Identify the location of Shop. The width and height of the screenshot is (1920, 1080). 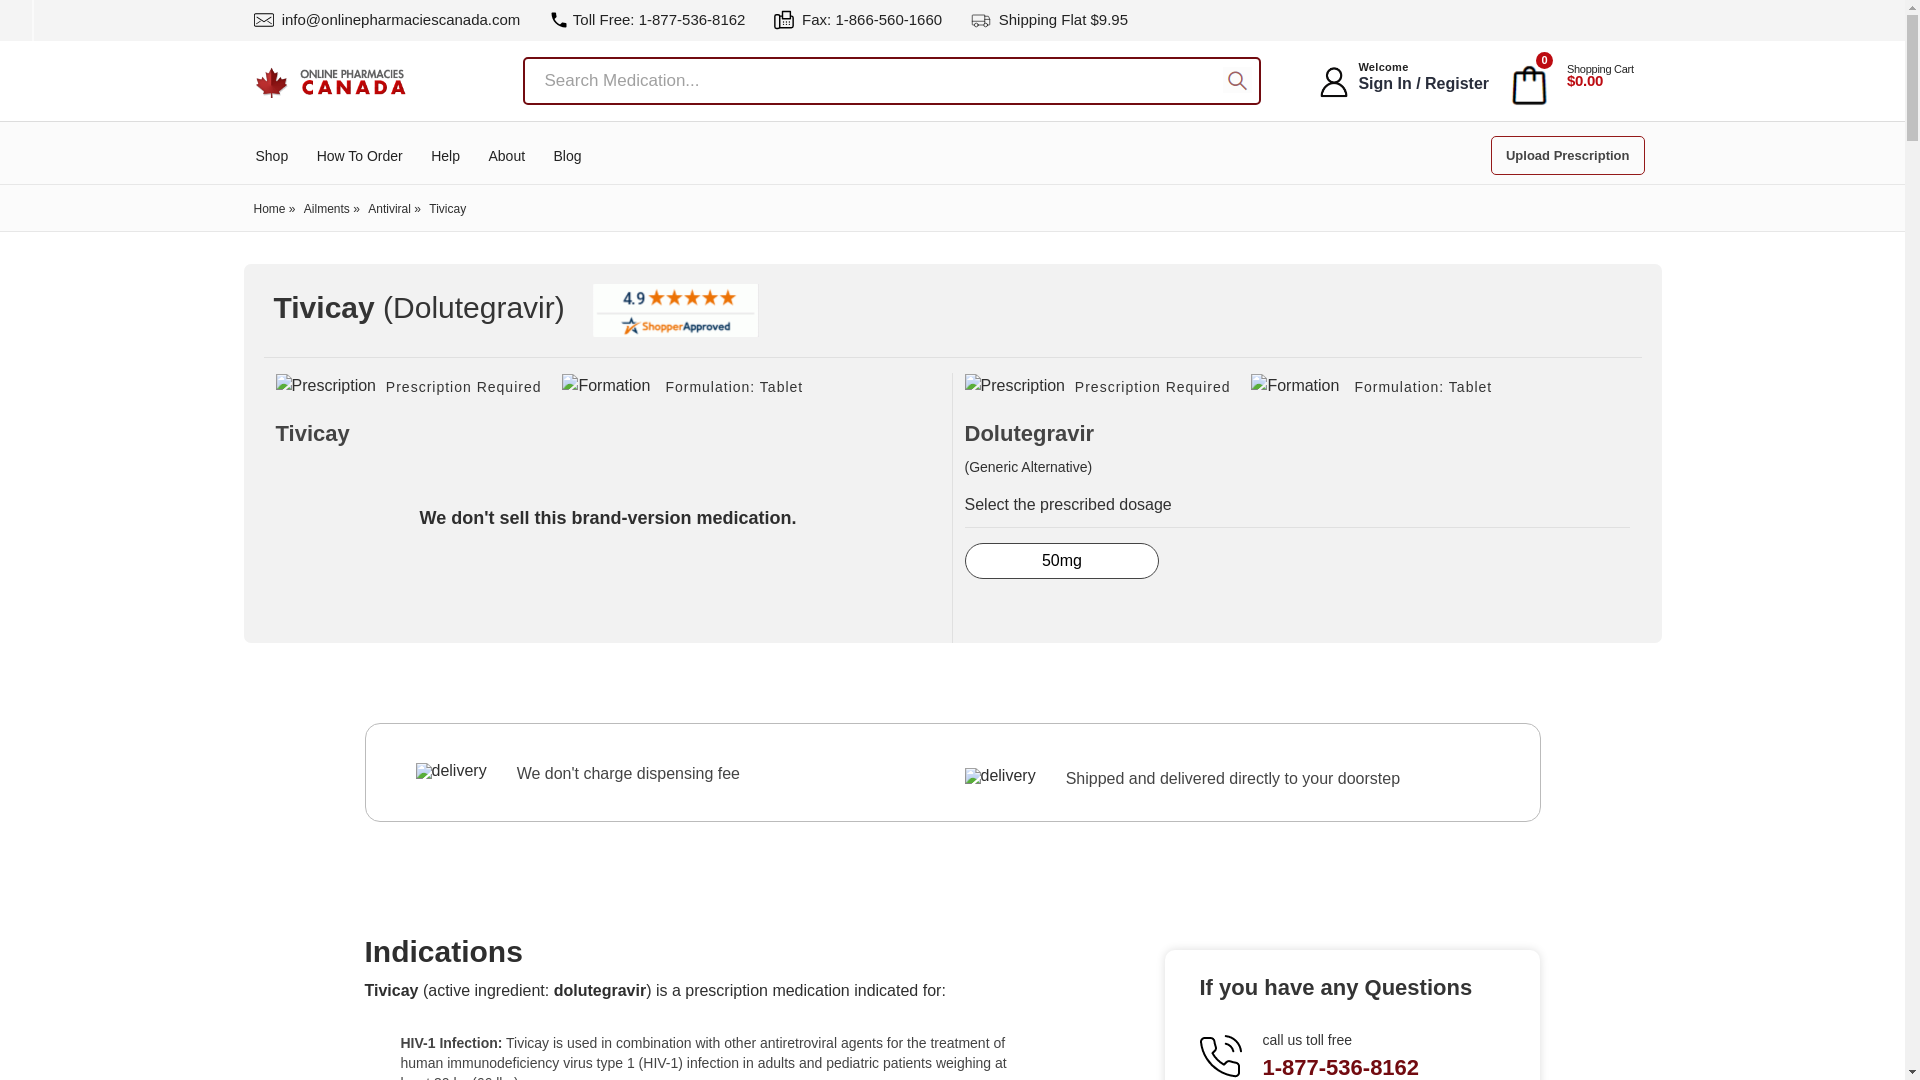
(272, 156).